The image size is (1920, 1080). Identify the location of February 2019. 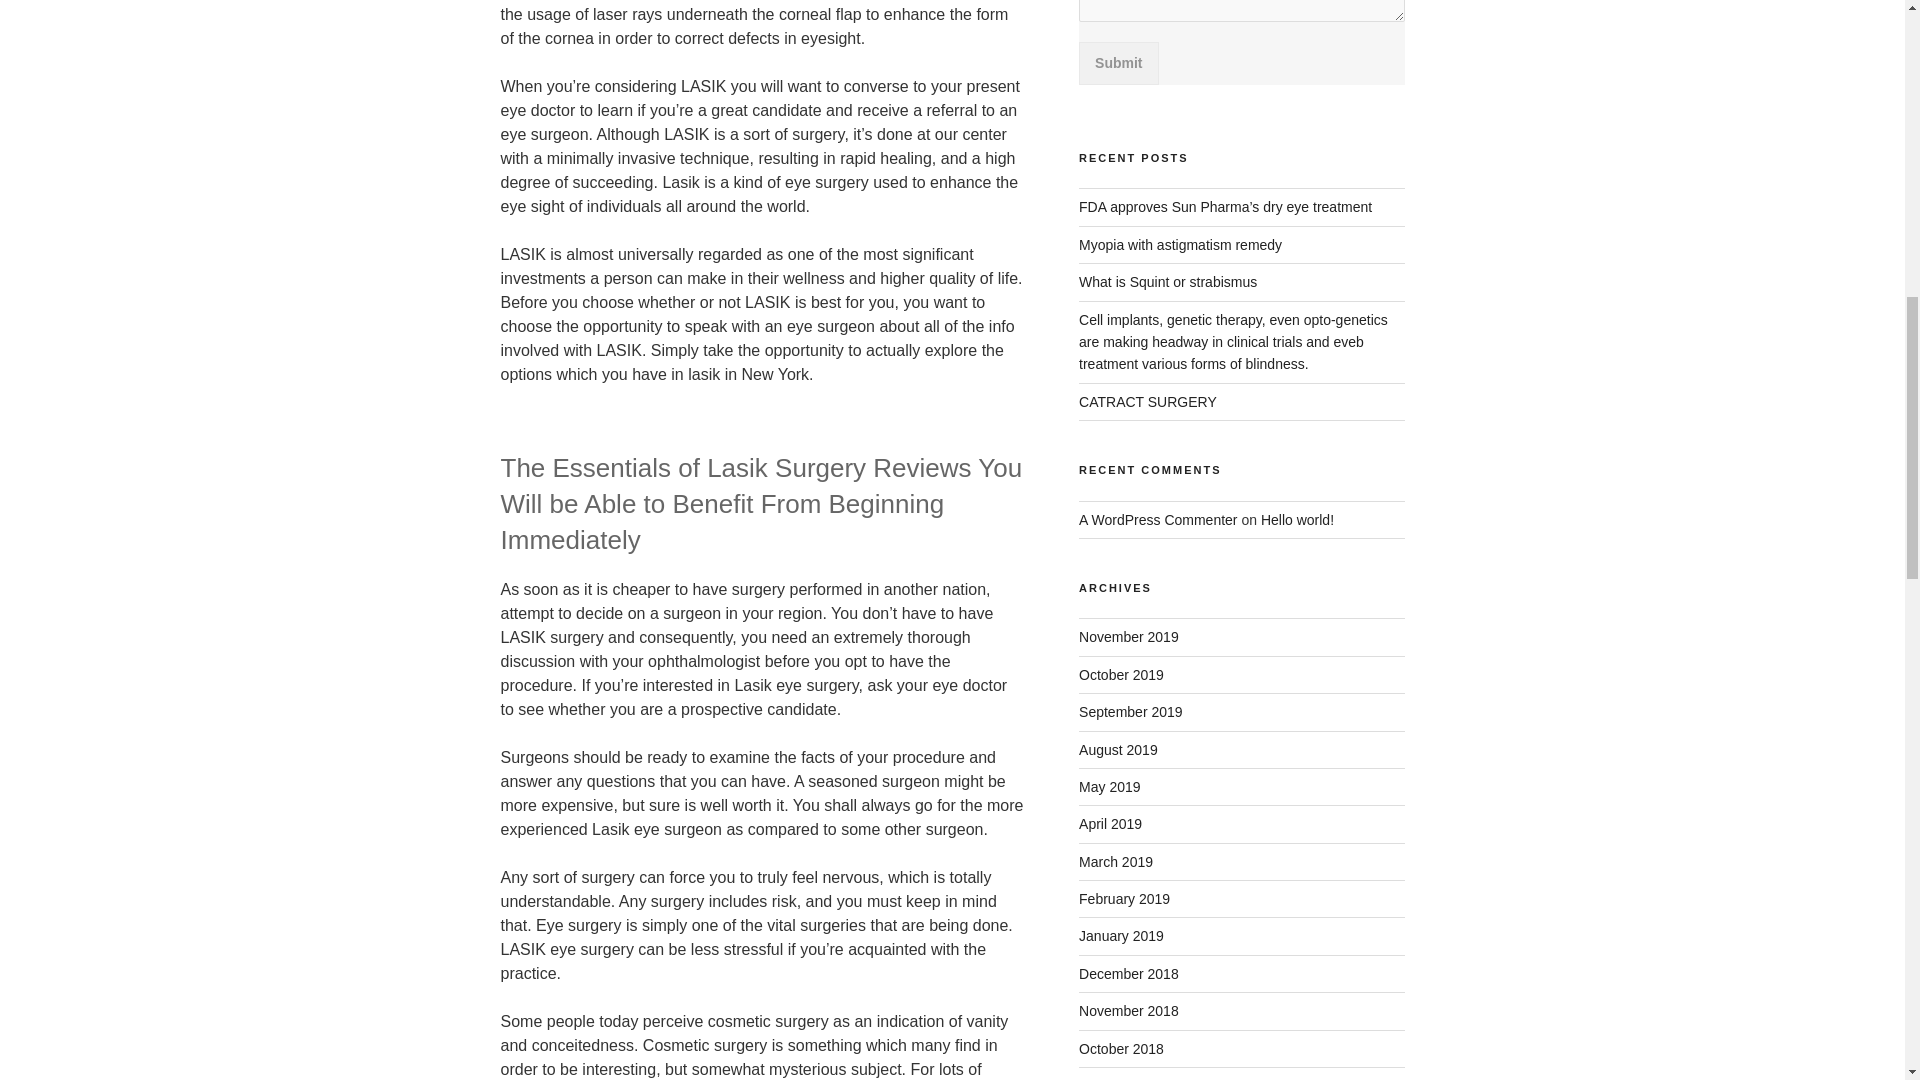
(1124, 899).